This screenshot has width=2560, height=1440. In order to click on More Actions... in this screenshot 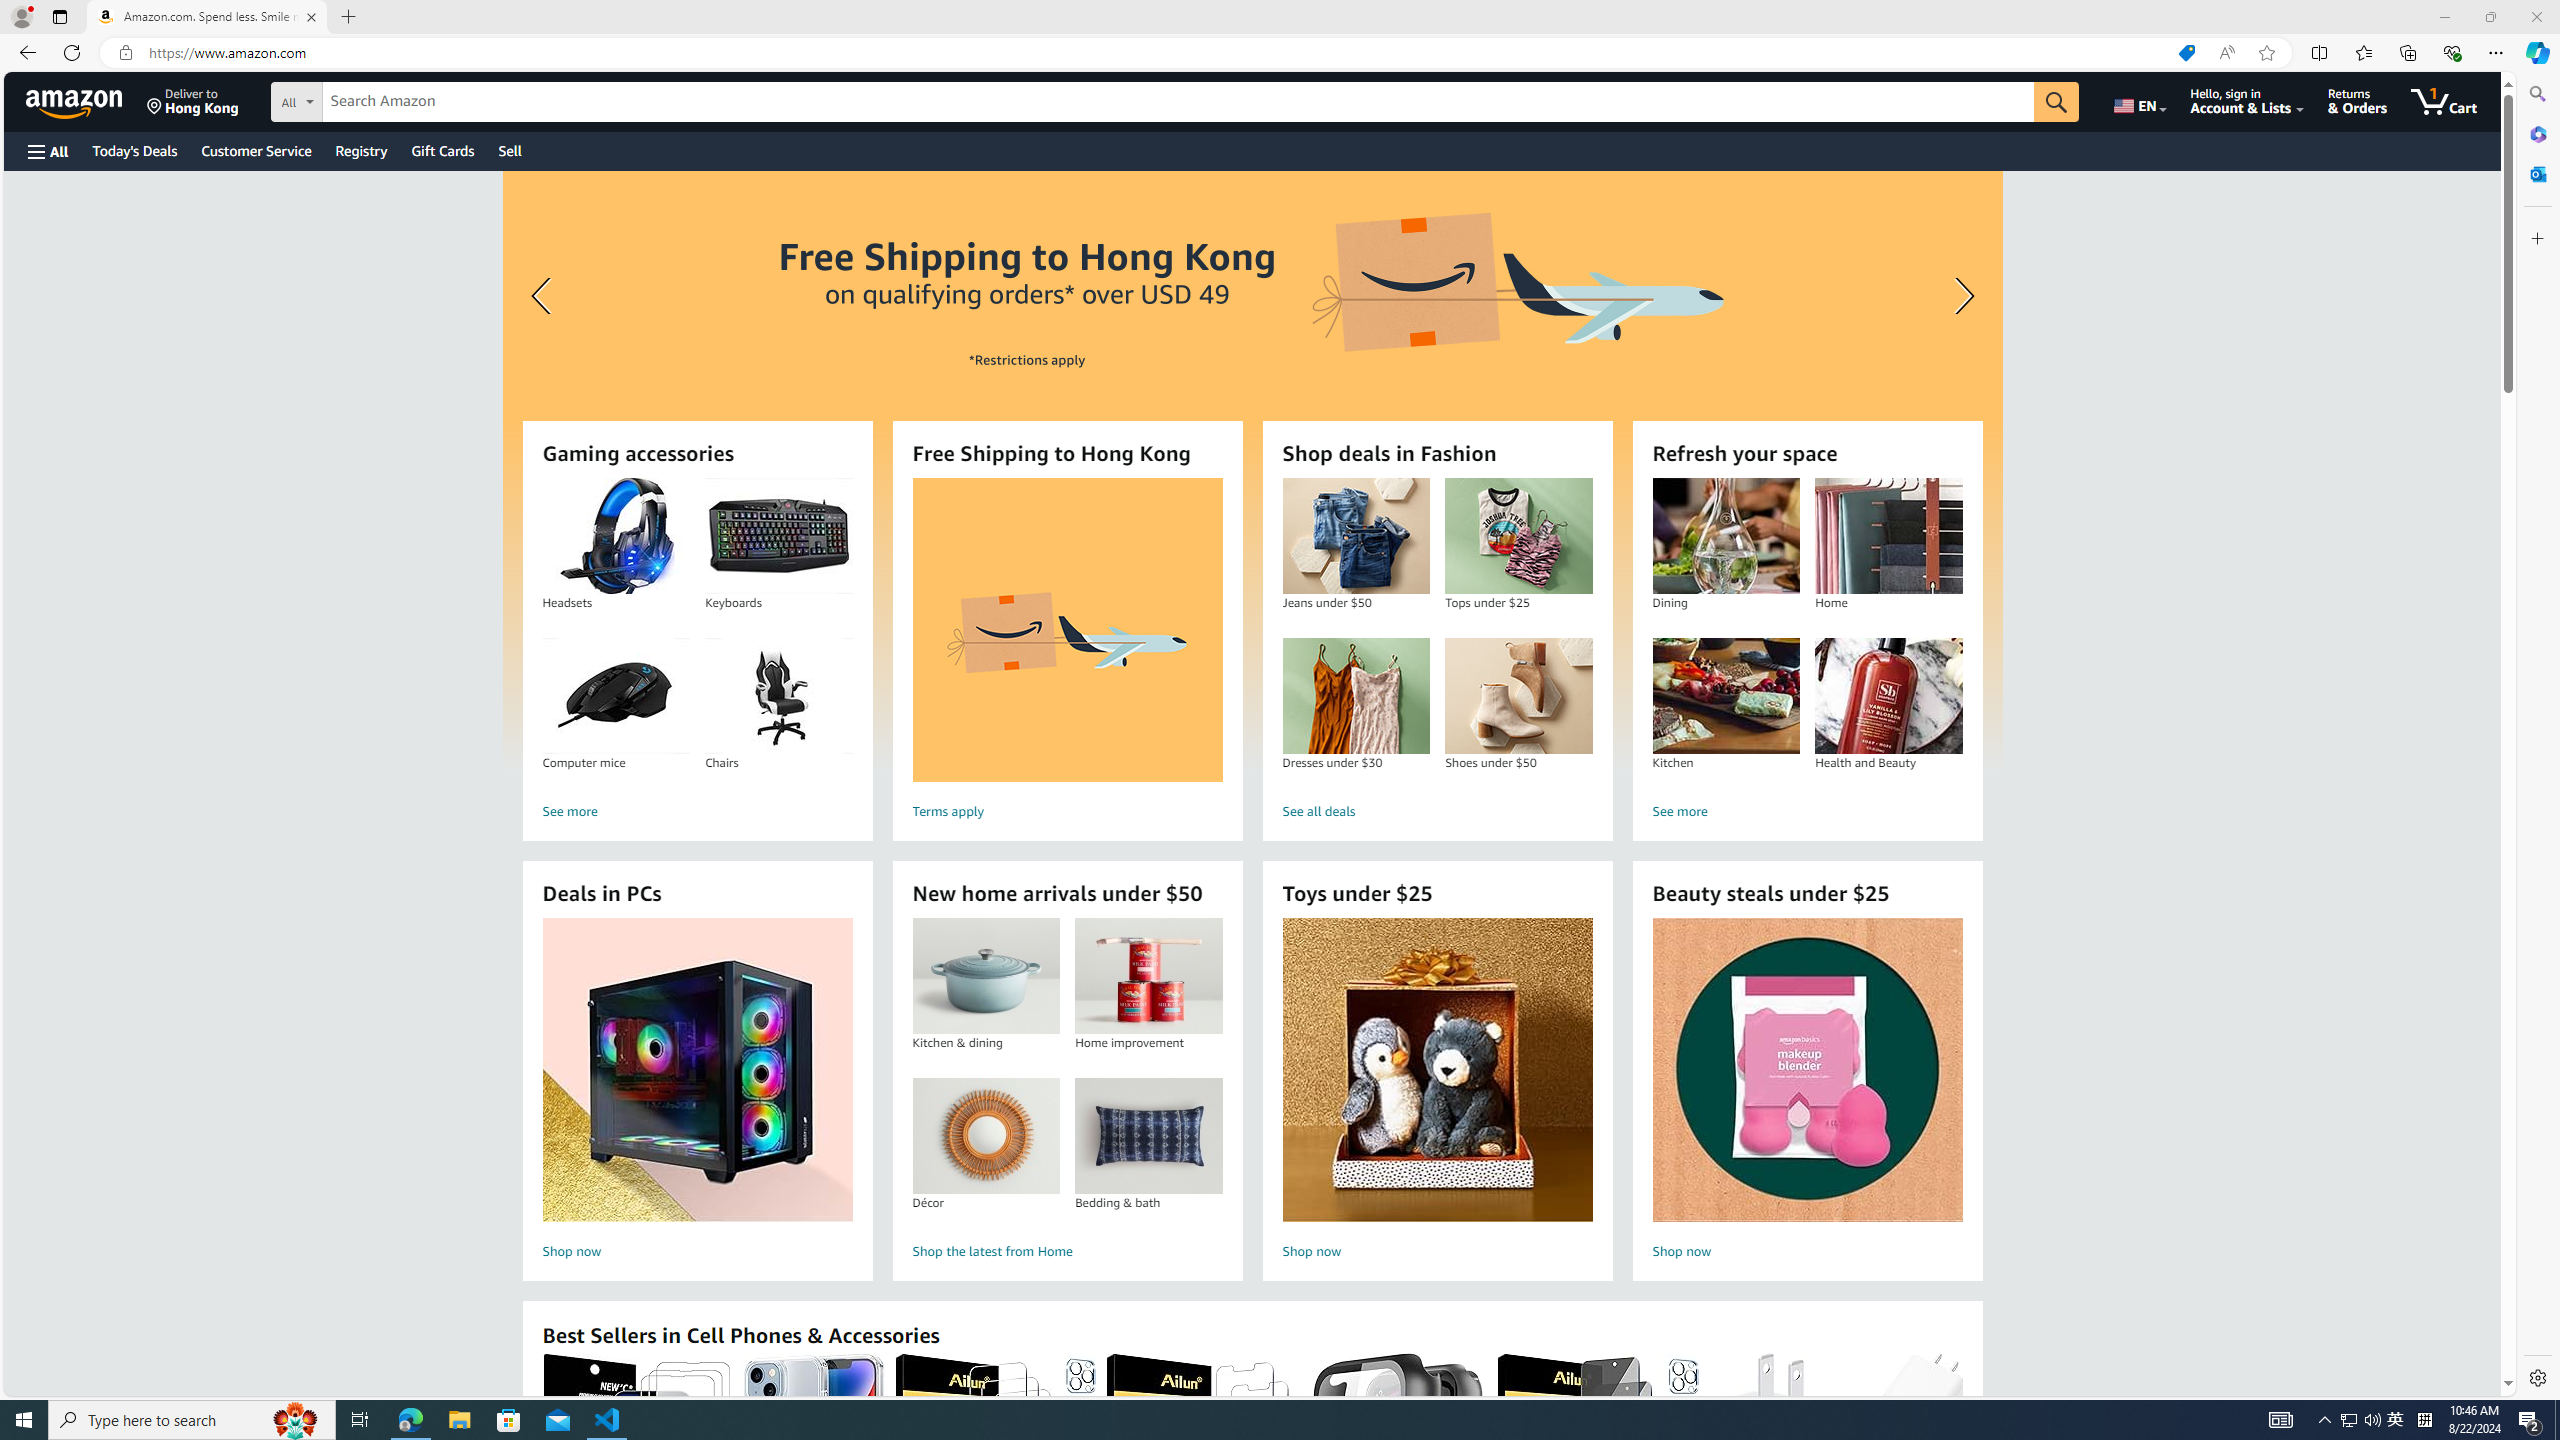, I will do `click(2536, 52)`.